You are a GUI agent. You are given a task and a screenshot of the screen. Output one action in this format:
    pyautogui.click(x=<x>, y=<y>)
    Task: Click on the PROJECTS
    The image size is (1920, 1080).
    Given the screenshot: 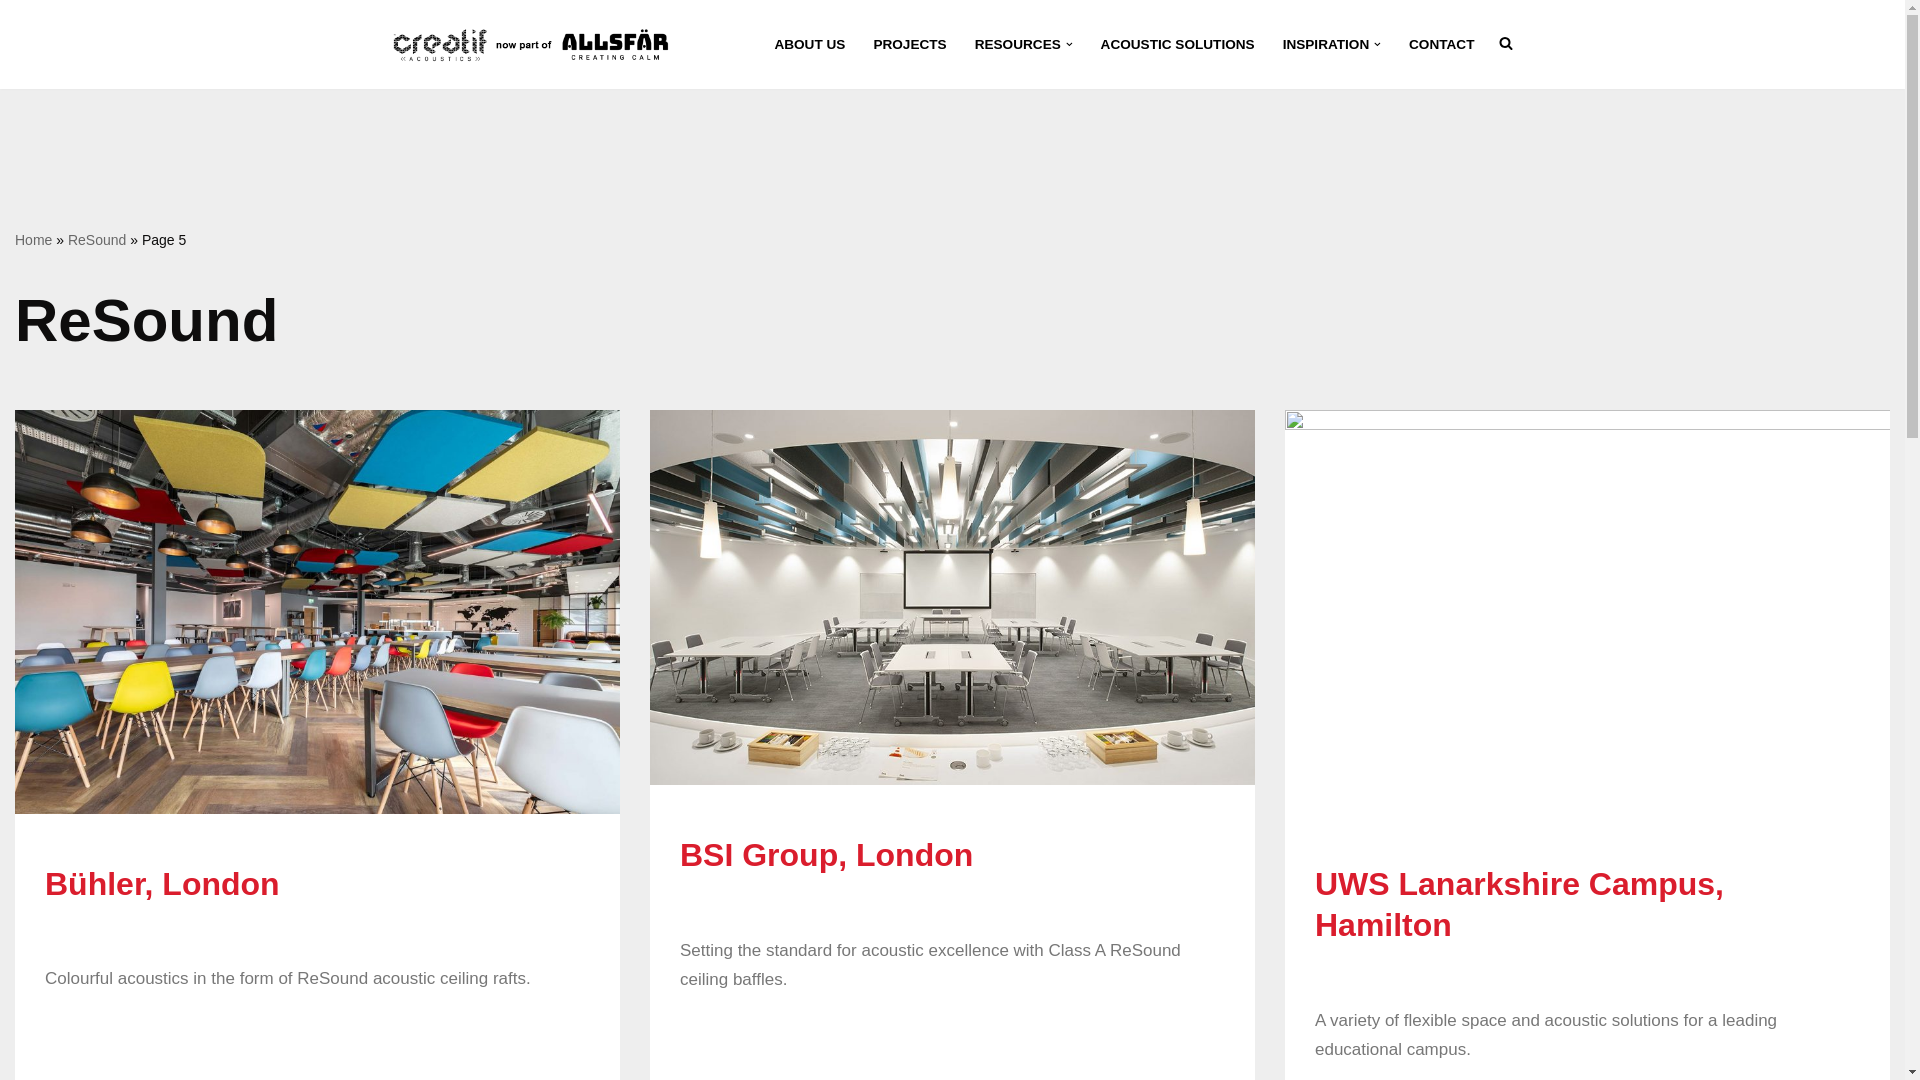 What is the action you would take?
    pyautogui.click(x=910, y=44)
    